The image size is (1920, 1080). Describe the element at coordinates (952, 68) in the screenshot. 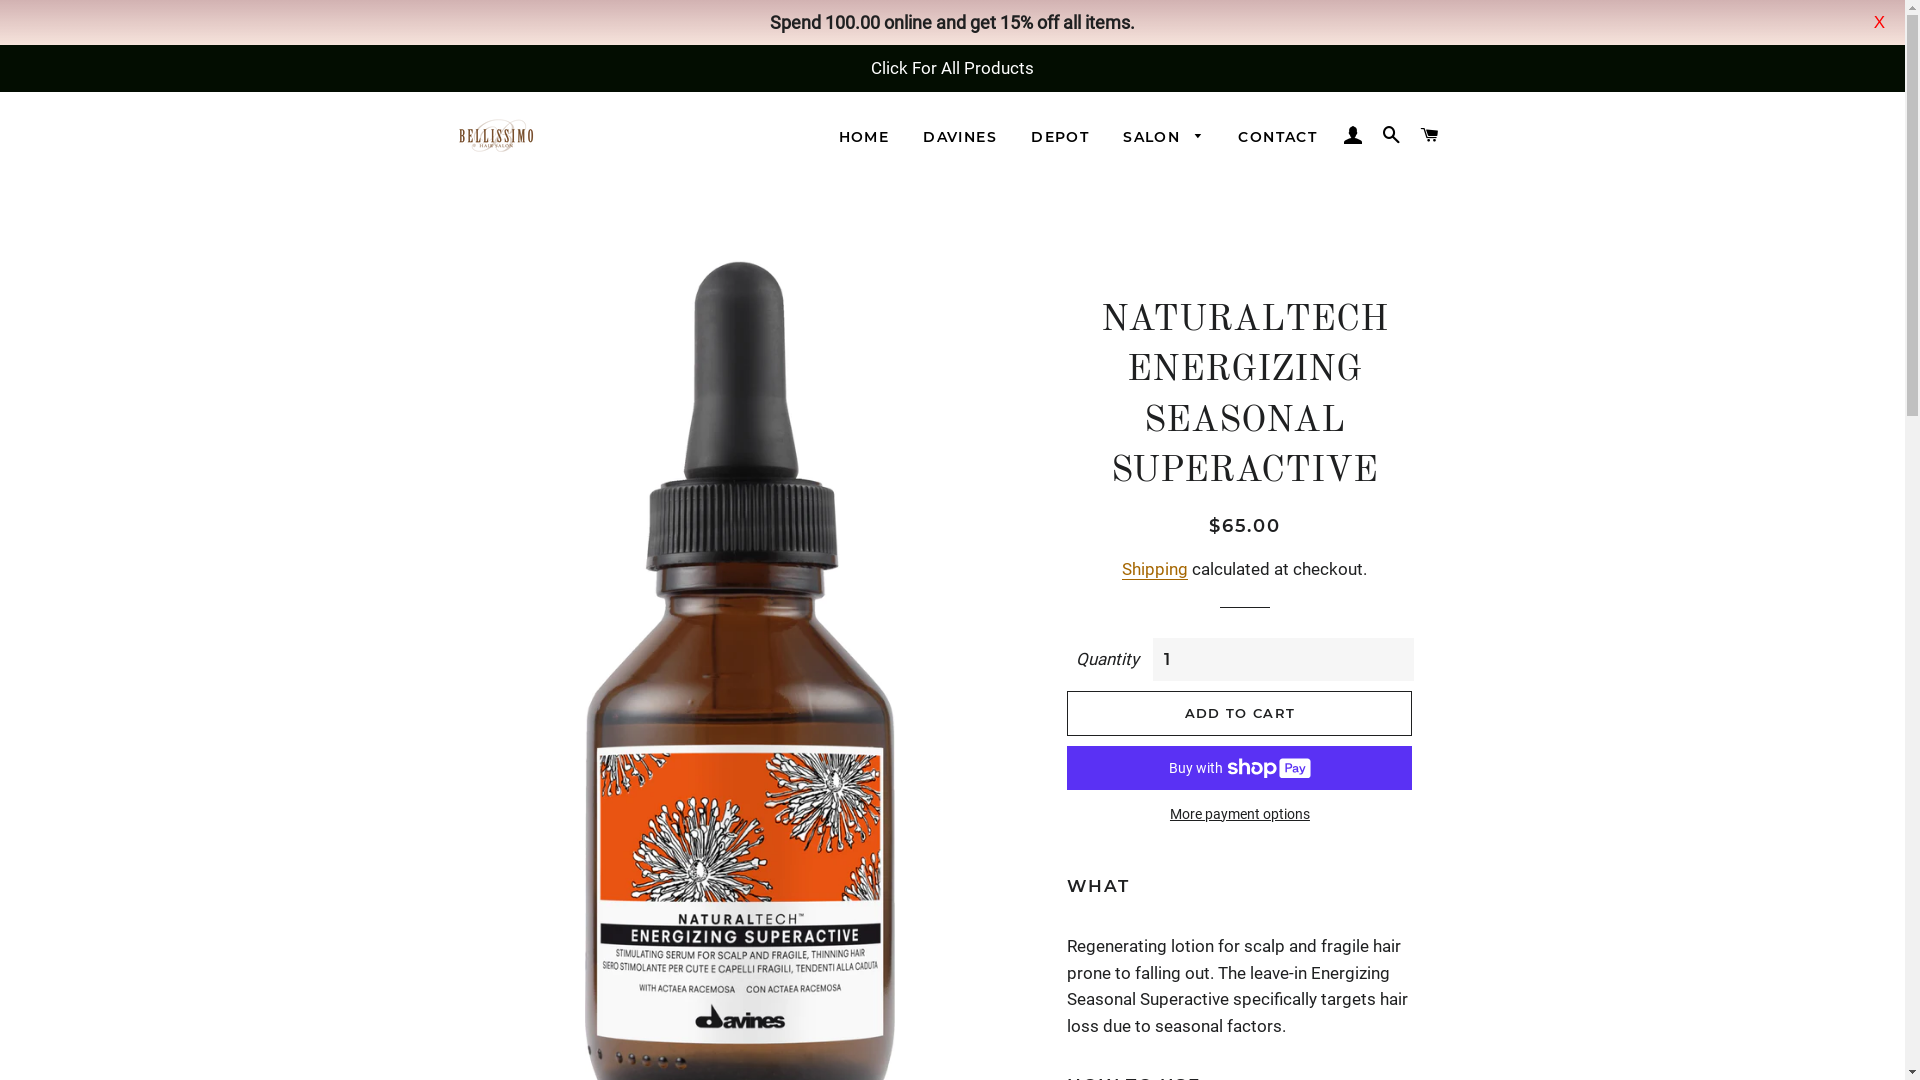

I see `Click For All Products` at that location.